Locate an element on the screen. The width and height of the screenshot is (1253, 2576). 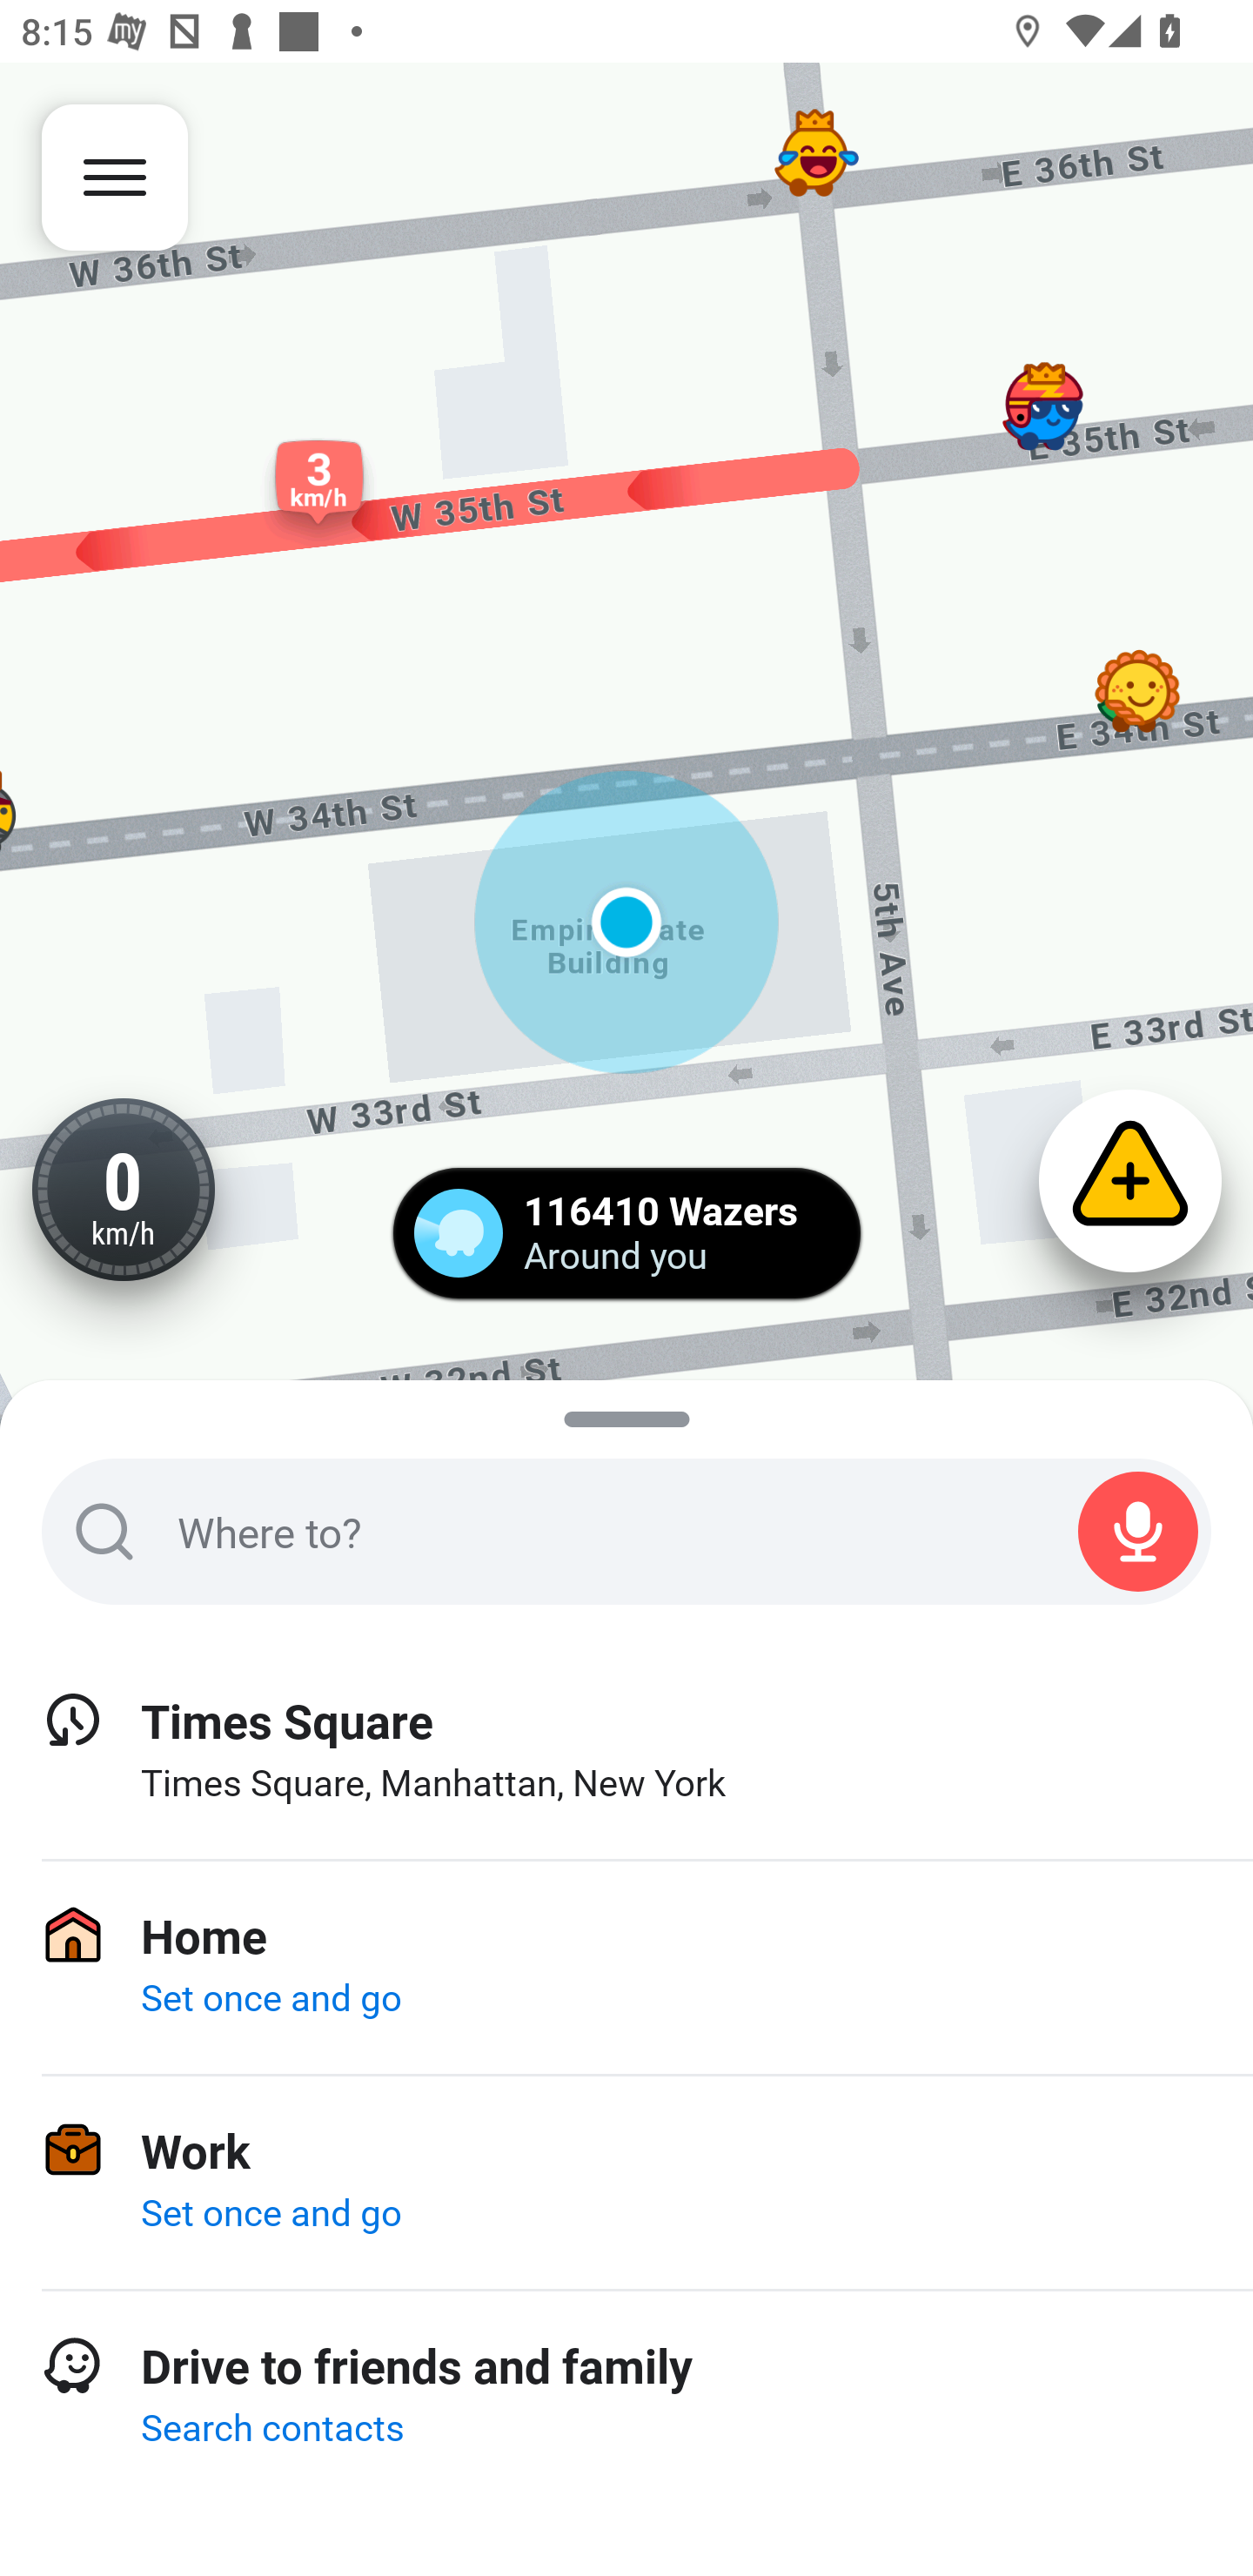
Home Set once and go is located at coordinates (626, 1968).